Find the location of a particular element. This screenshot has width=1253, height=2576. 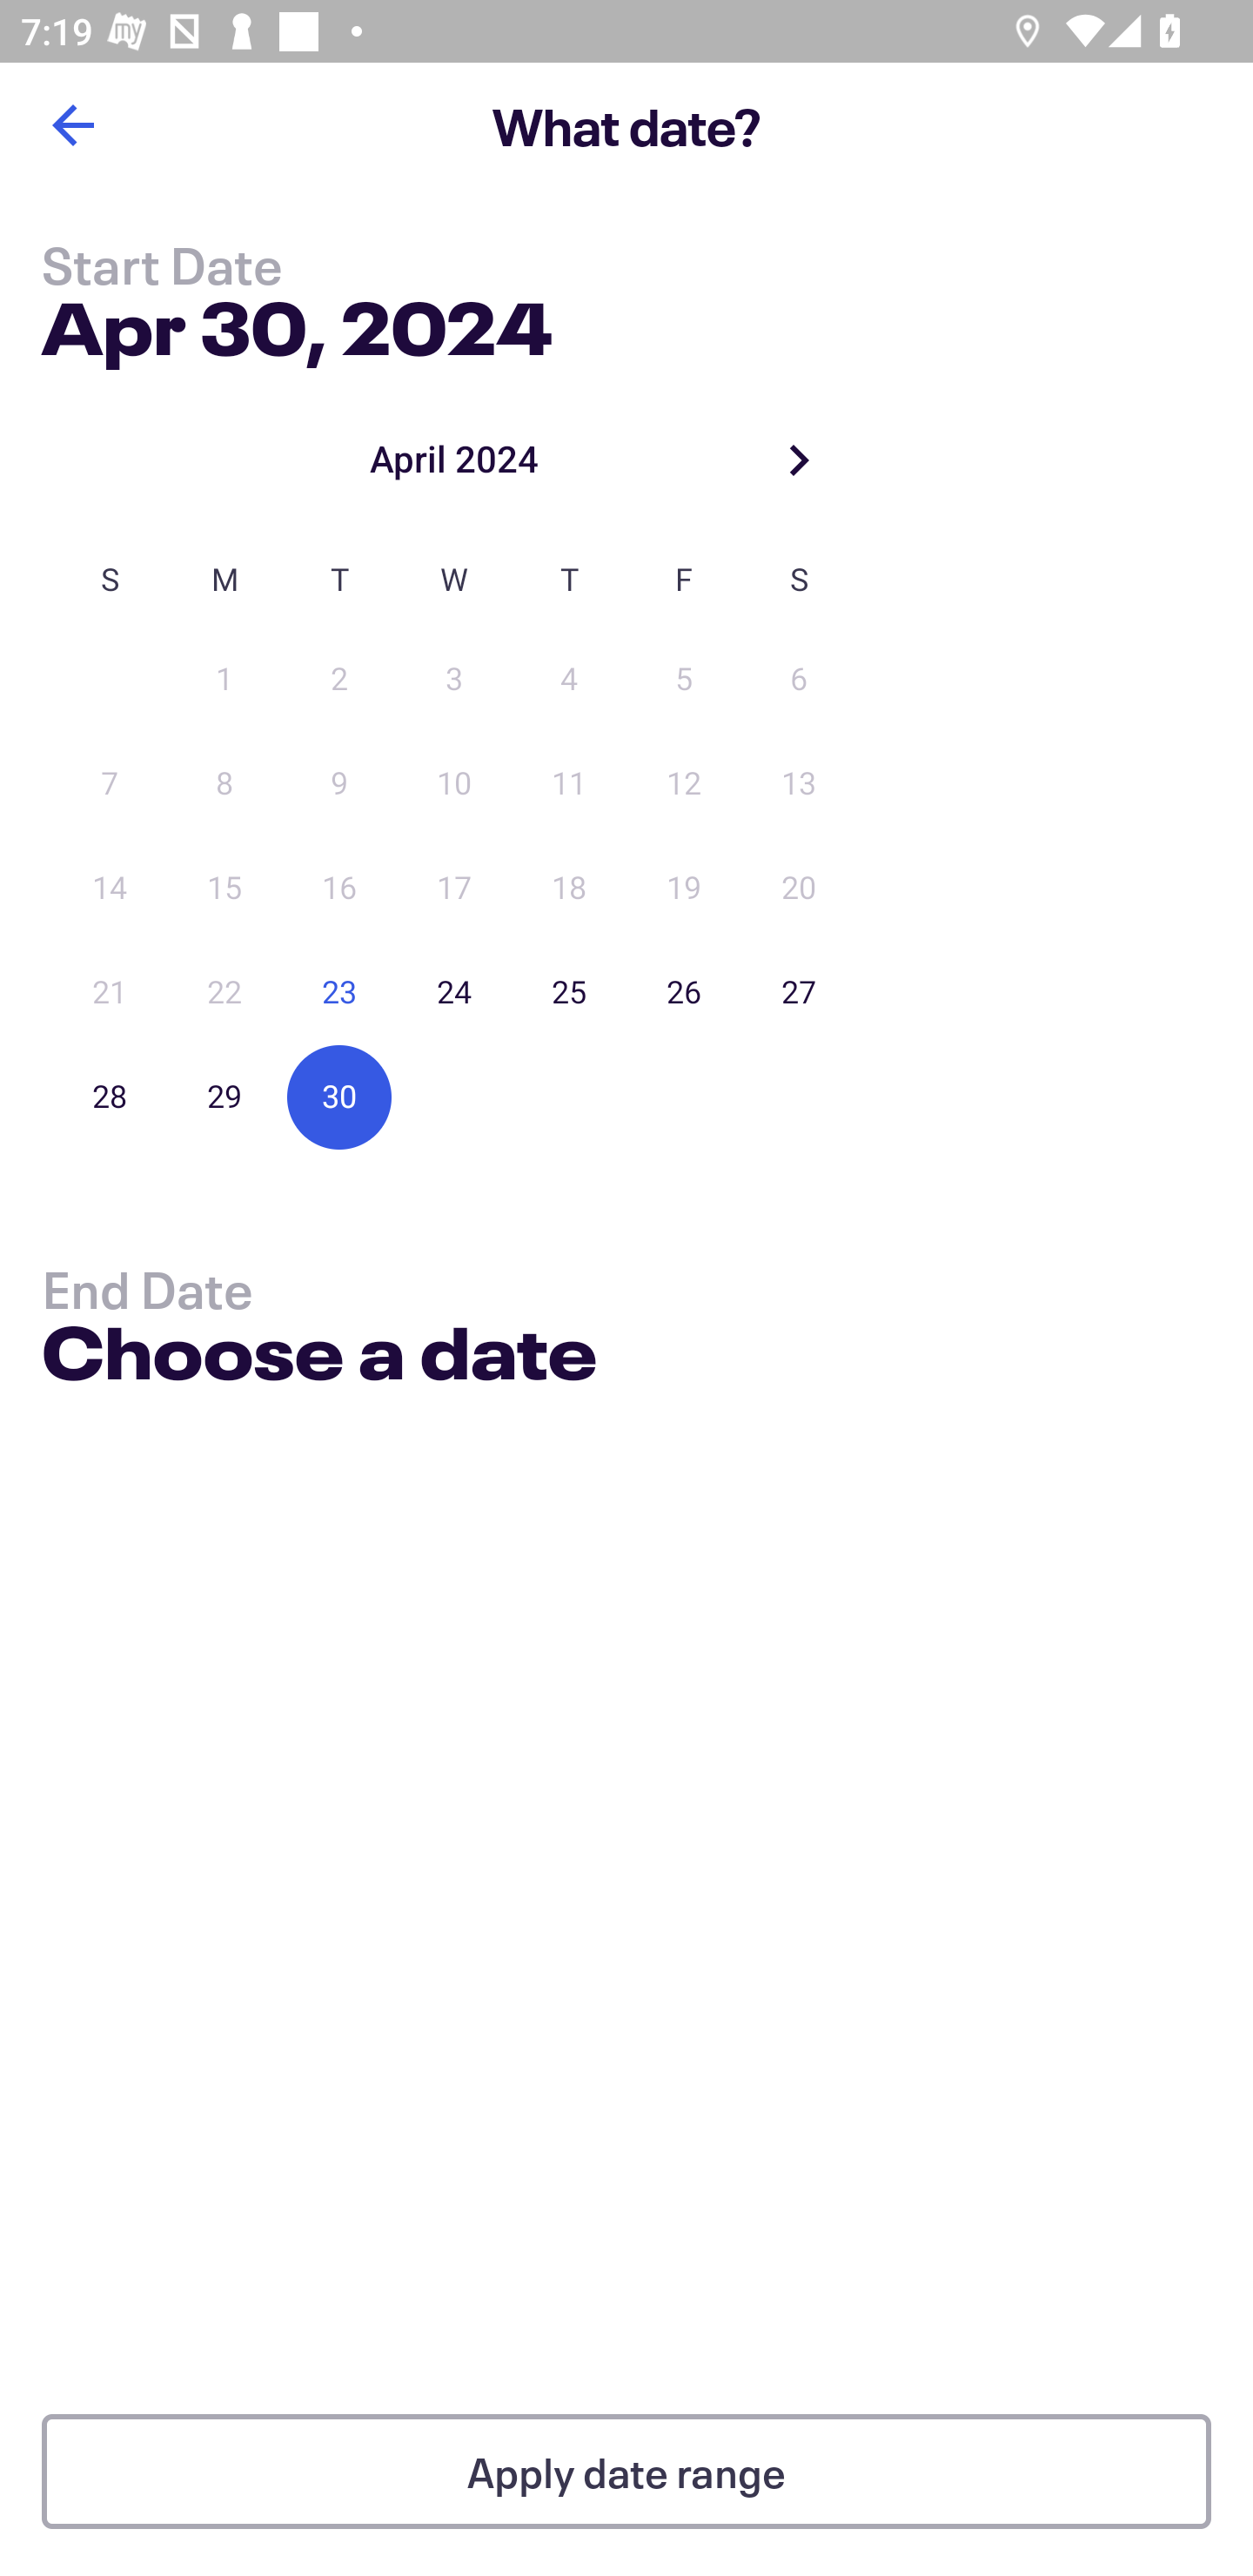

30 30 April 2024 is located at coordinates (339, 1097).